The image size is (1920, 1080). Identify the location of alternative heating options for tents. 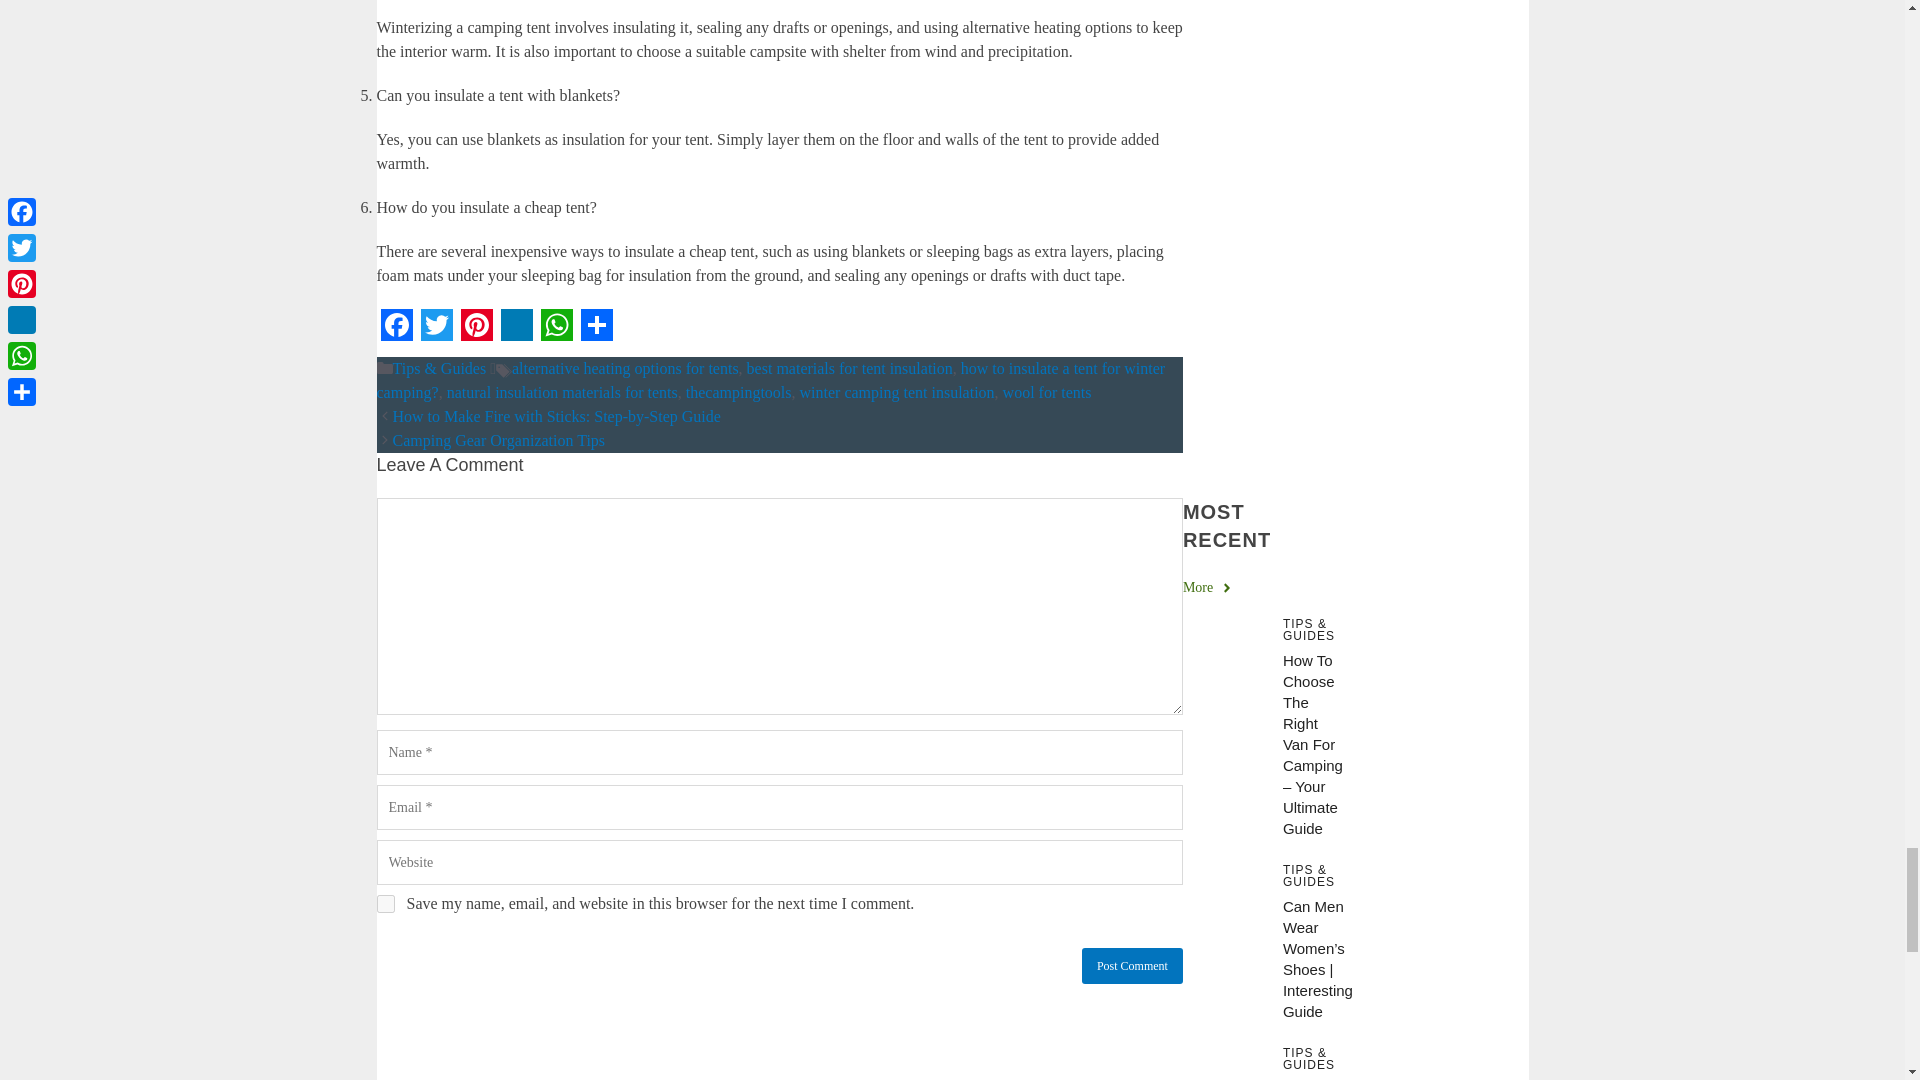
(626, 368).